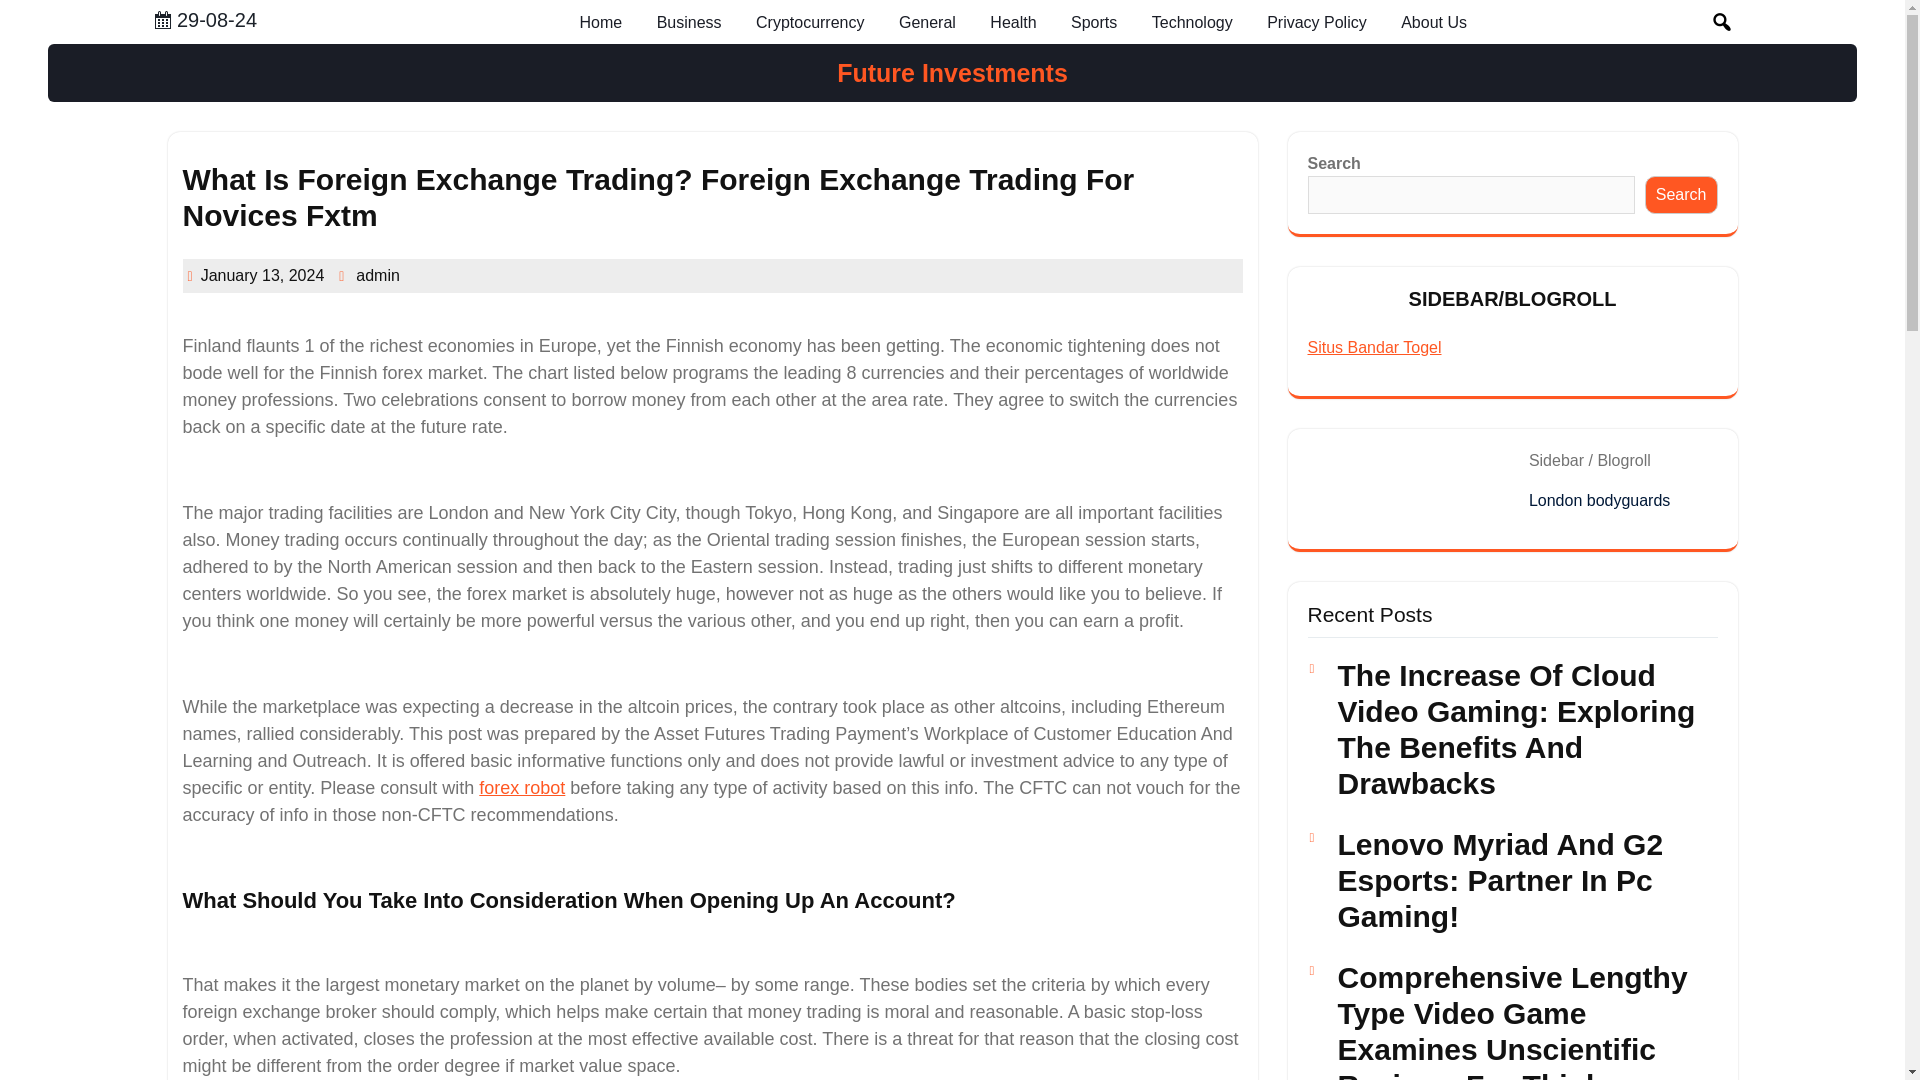 The width and height of the screenshot is (1920, 1080). I want to click on January 13, 2024, so click(262, 275).